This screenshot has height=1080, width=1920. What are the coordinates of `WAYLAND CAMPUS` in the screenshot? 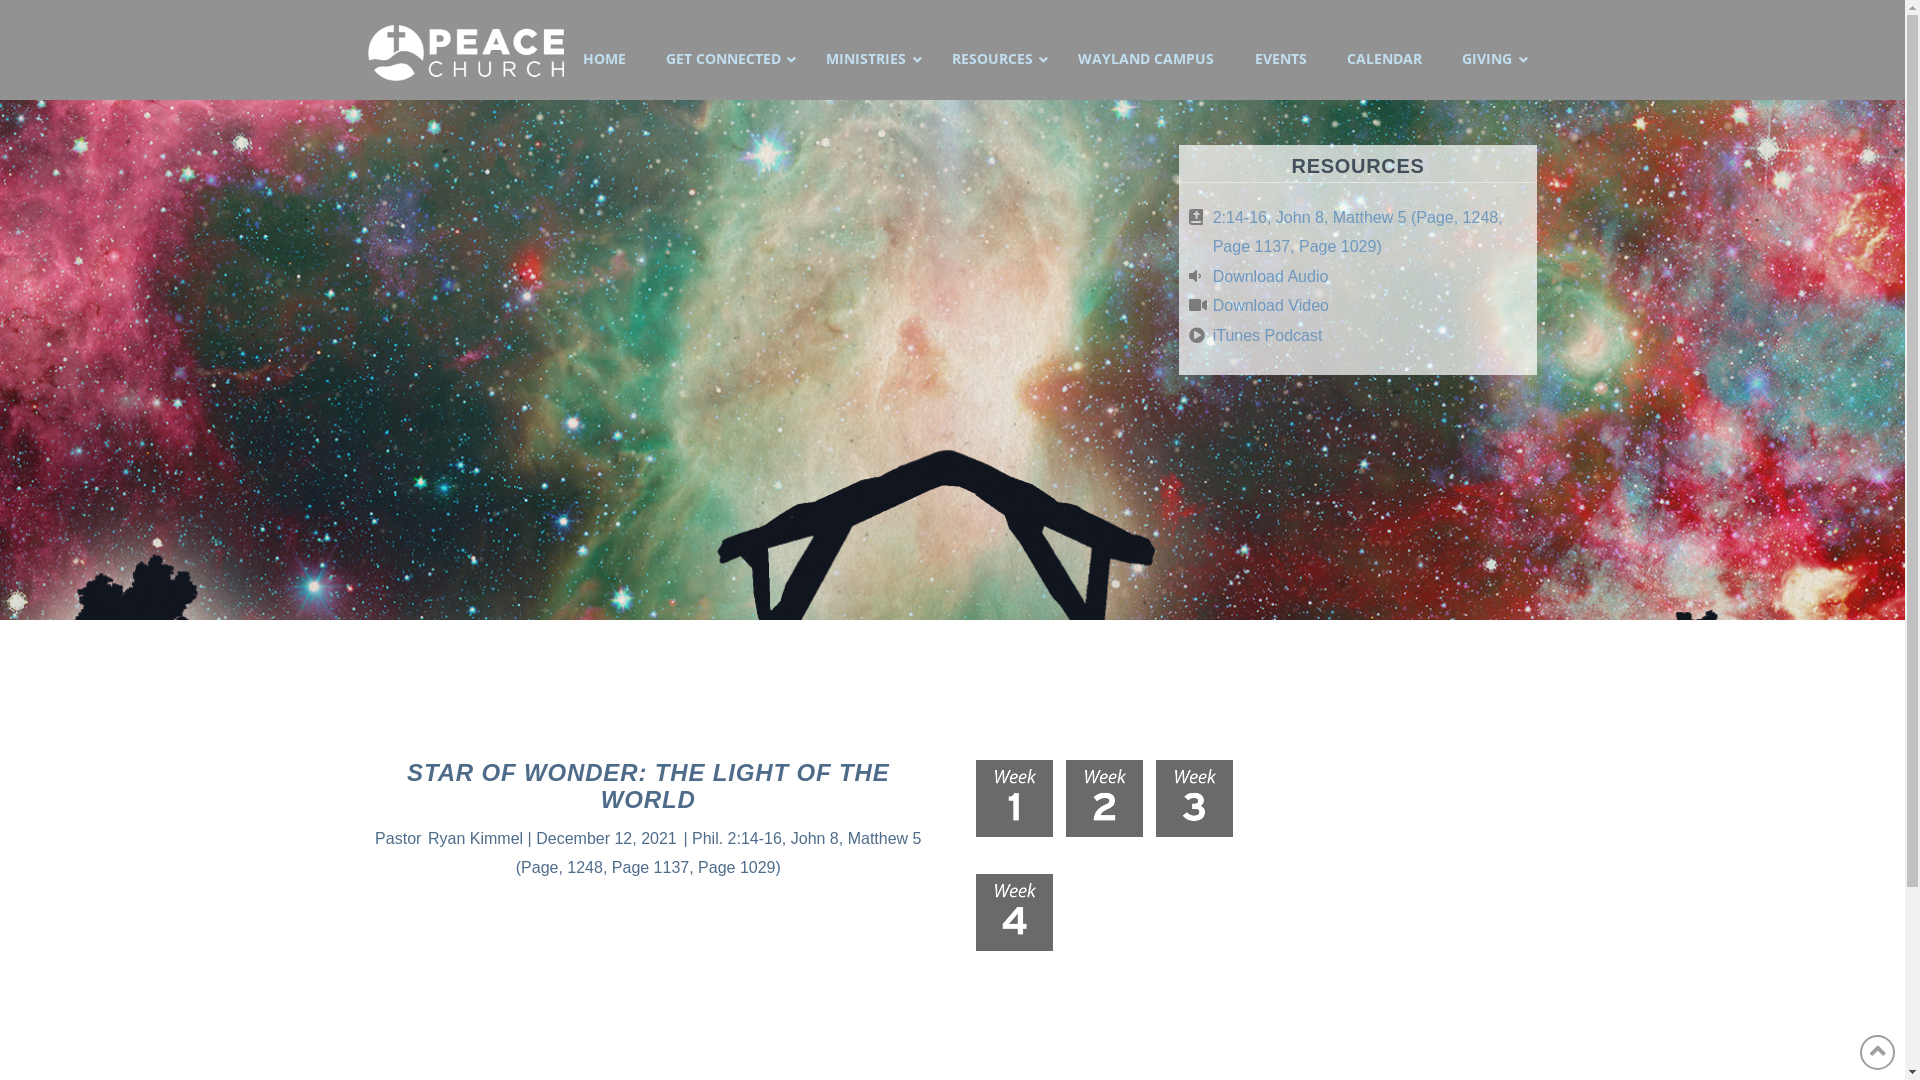 It's located at (1146, 59).